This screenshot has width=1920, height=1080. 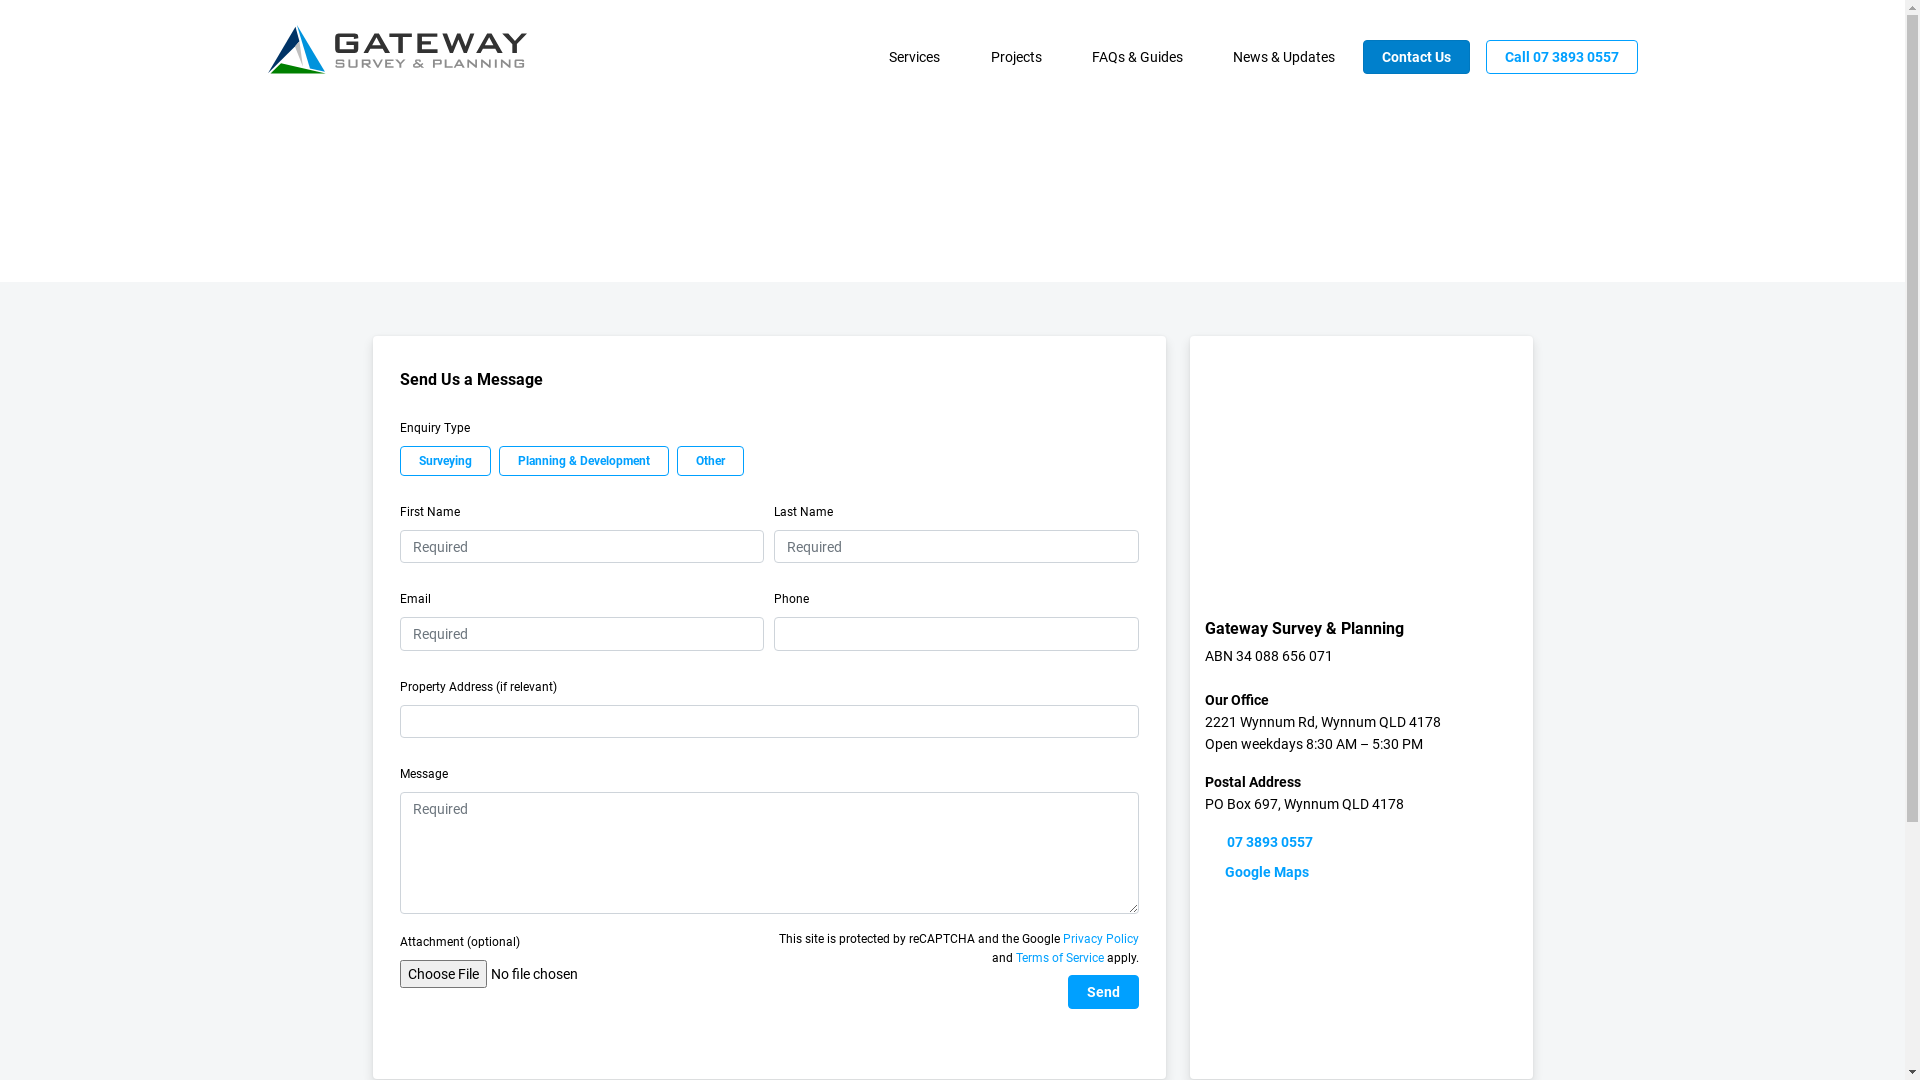 I want to click on Projects, so click(x=1016, y=58).